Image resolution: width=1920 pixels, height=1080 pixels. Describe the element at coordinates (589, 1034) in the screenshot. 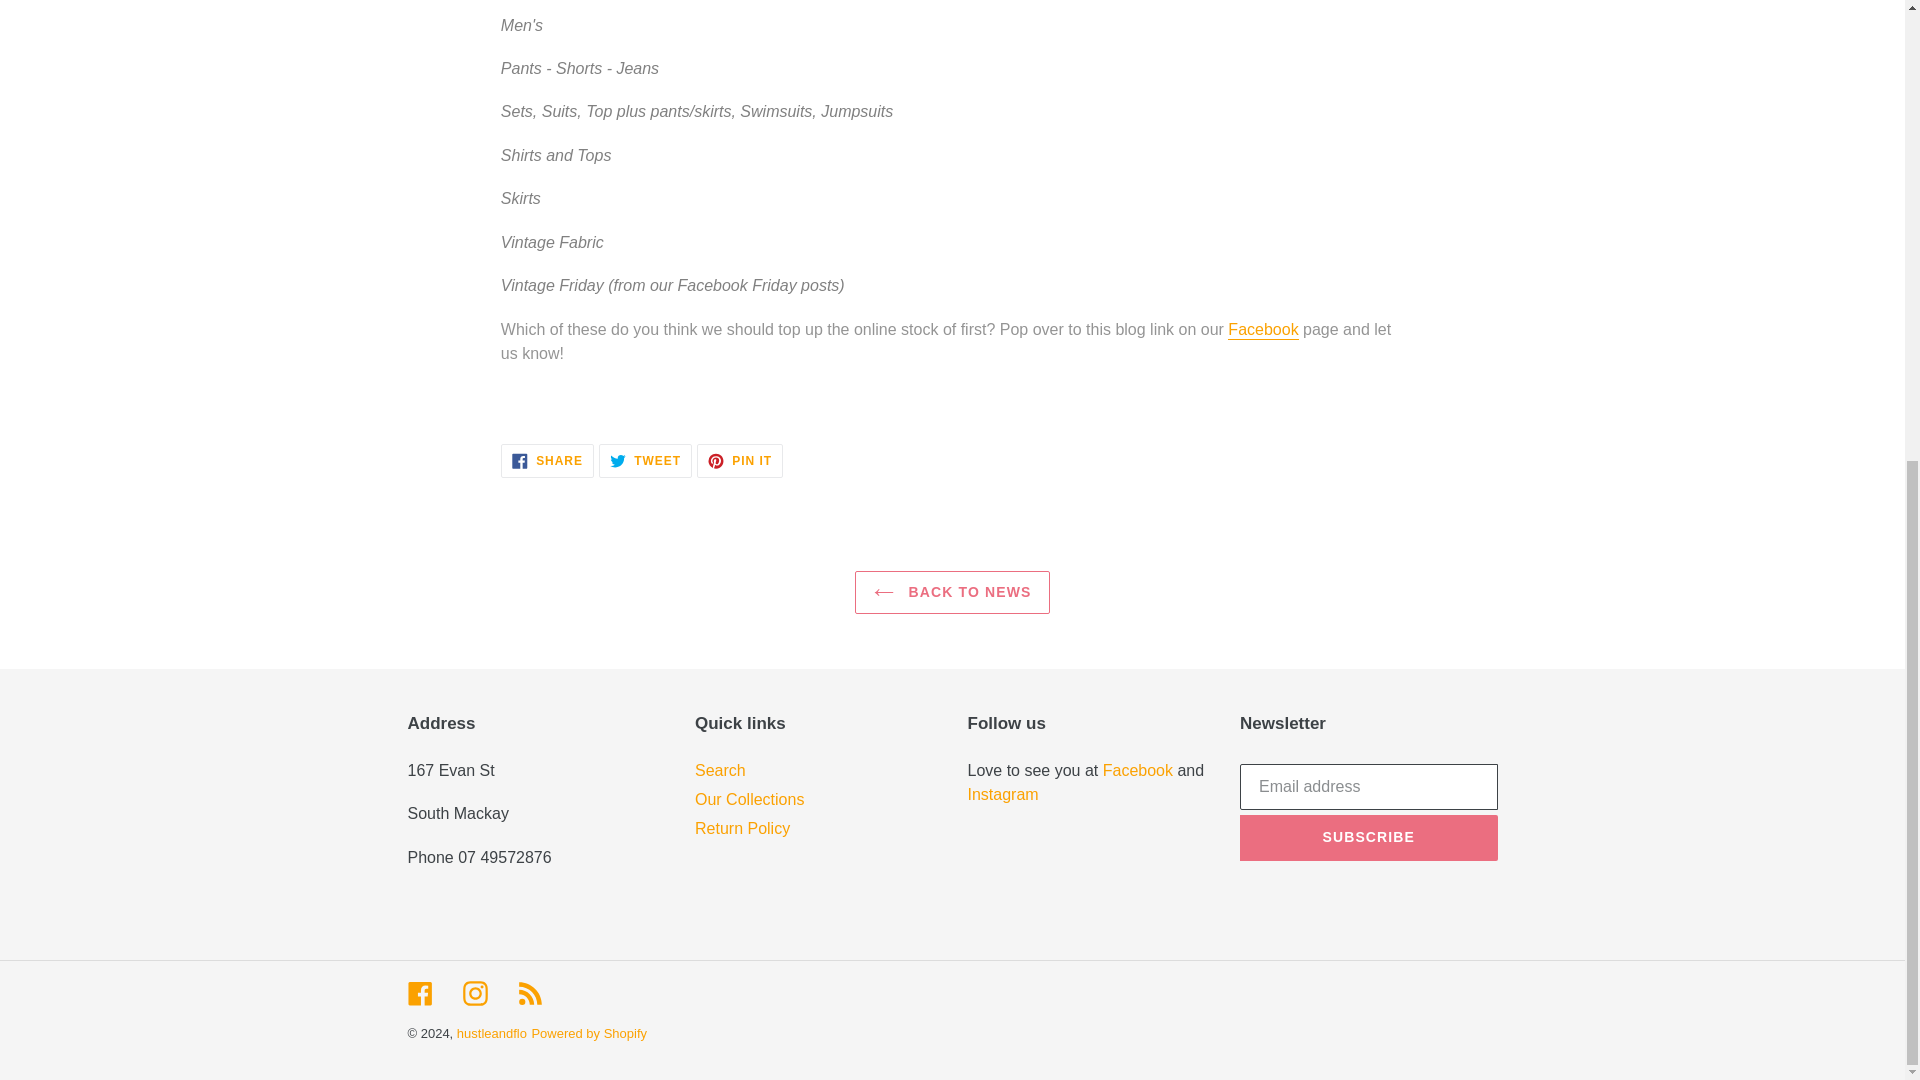

I see `Powered by Shopify` at that location.